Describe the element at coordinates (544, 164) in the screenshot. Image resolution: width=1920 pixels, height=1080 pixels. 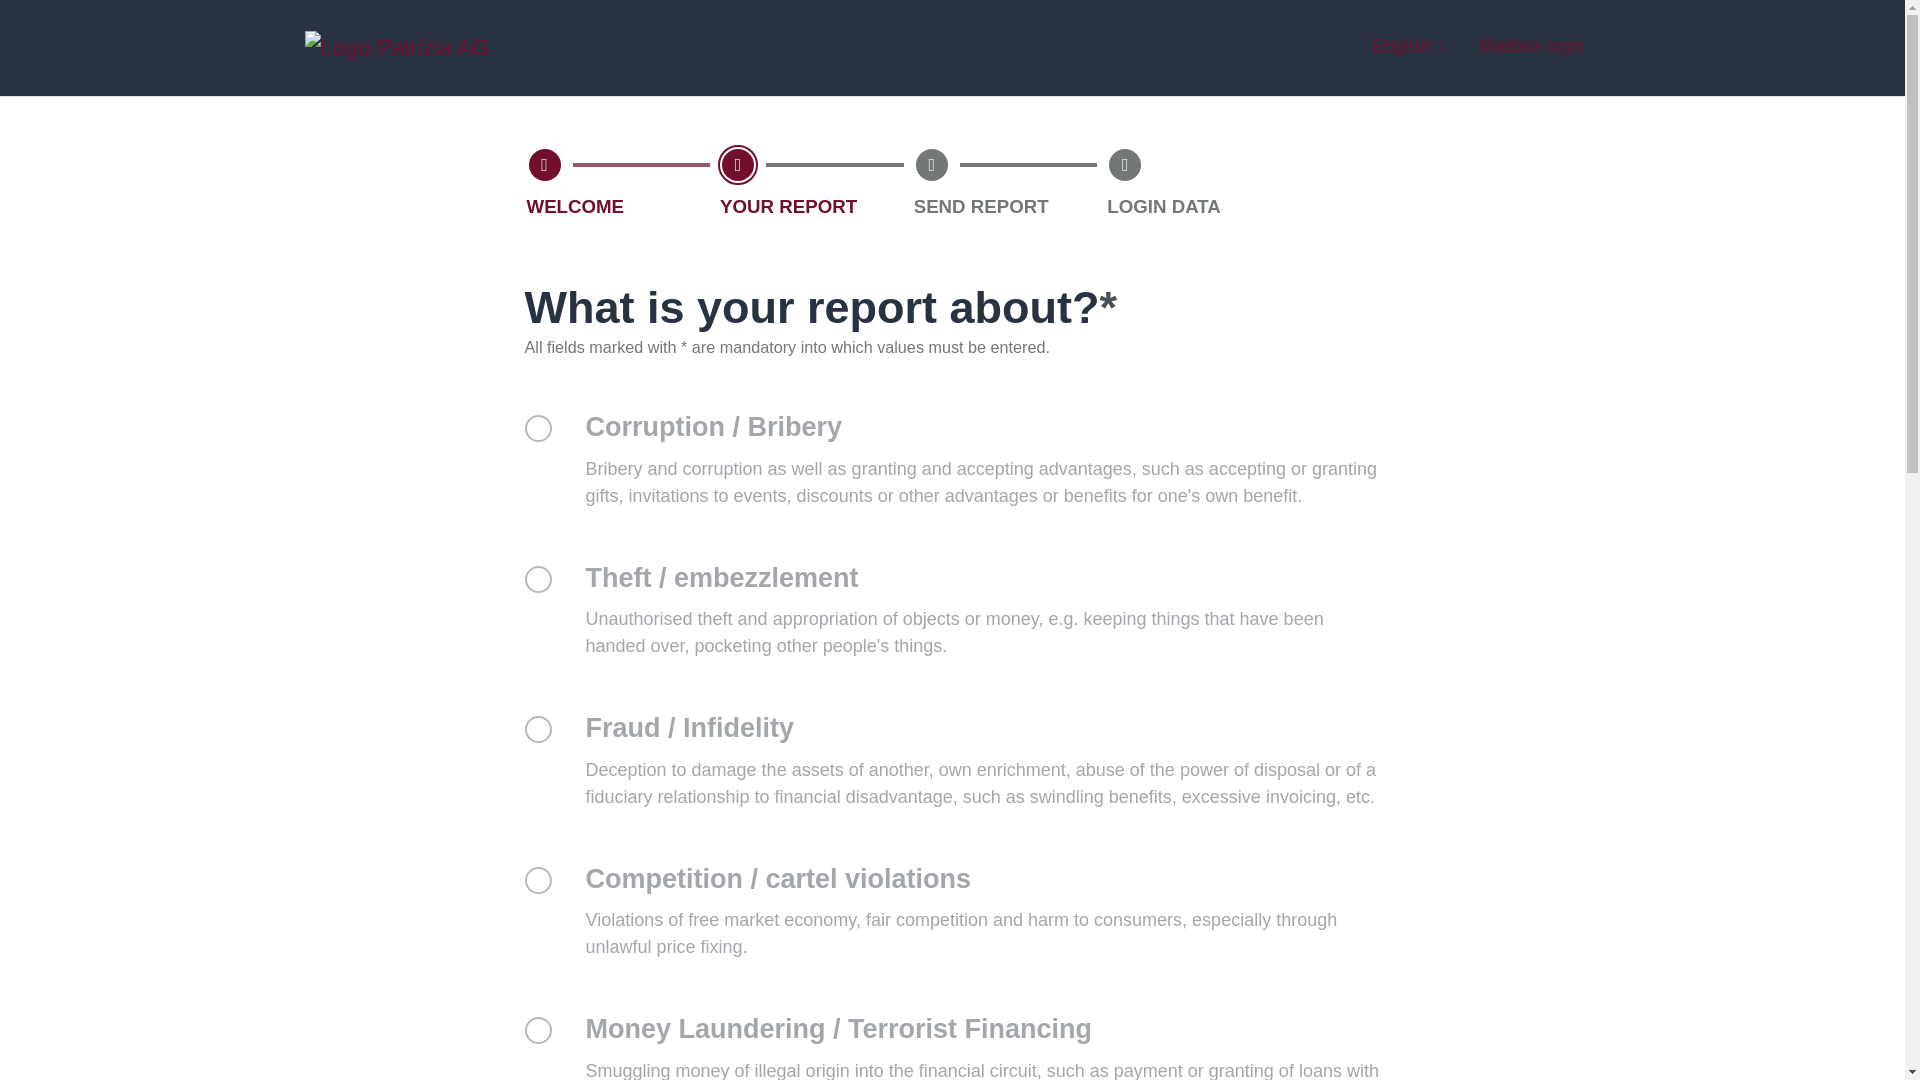
I see `WELCOME` at that location.